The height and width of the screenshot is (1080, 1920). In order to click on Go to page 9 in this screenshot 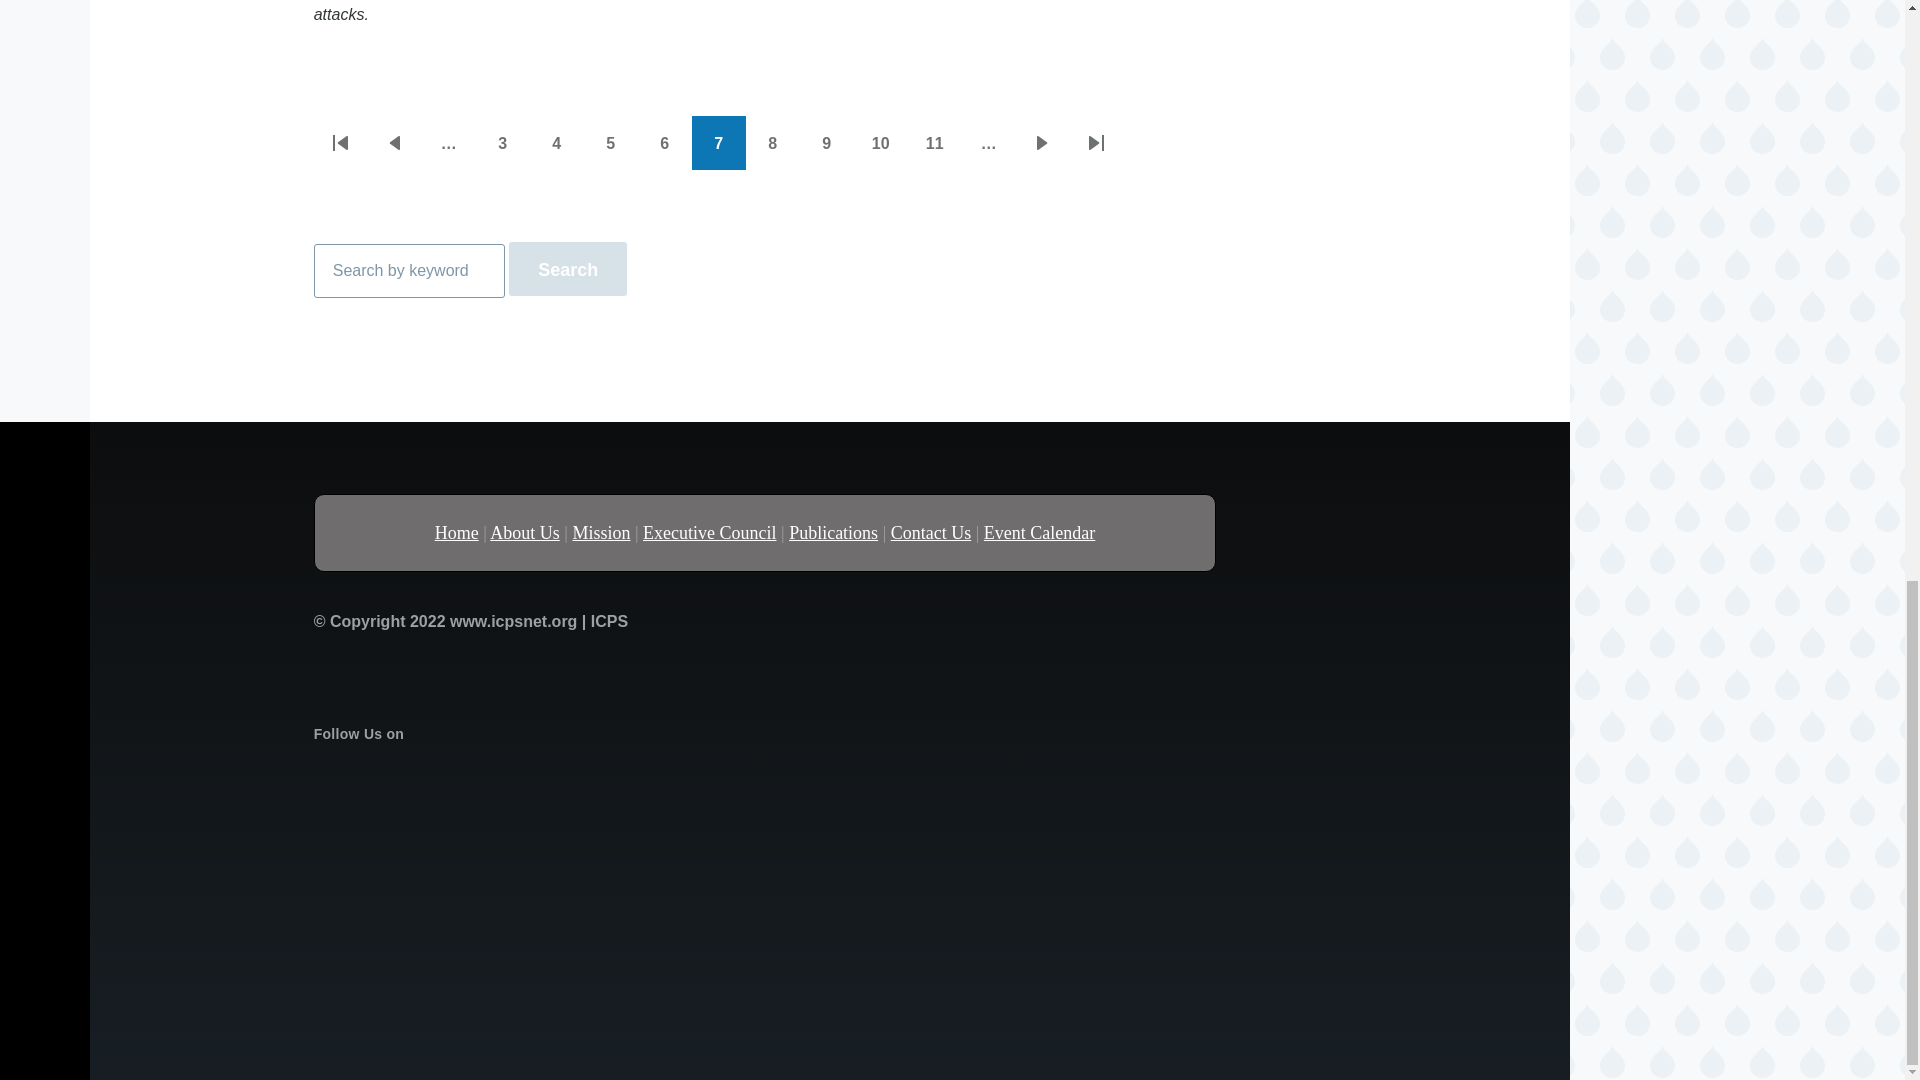, I will do `click(409, 271)`.